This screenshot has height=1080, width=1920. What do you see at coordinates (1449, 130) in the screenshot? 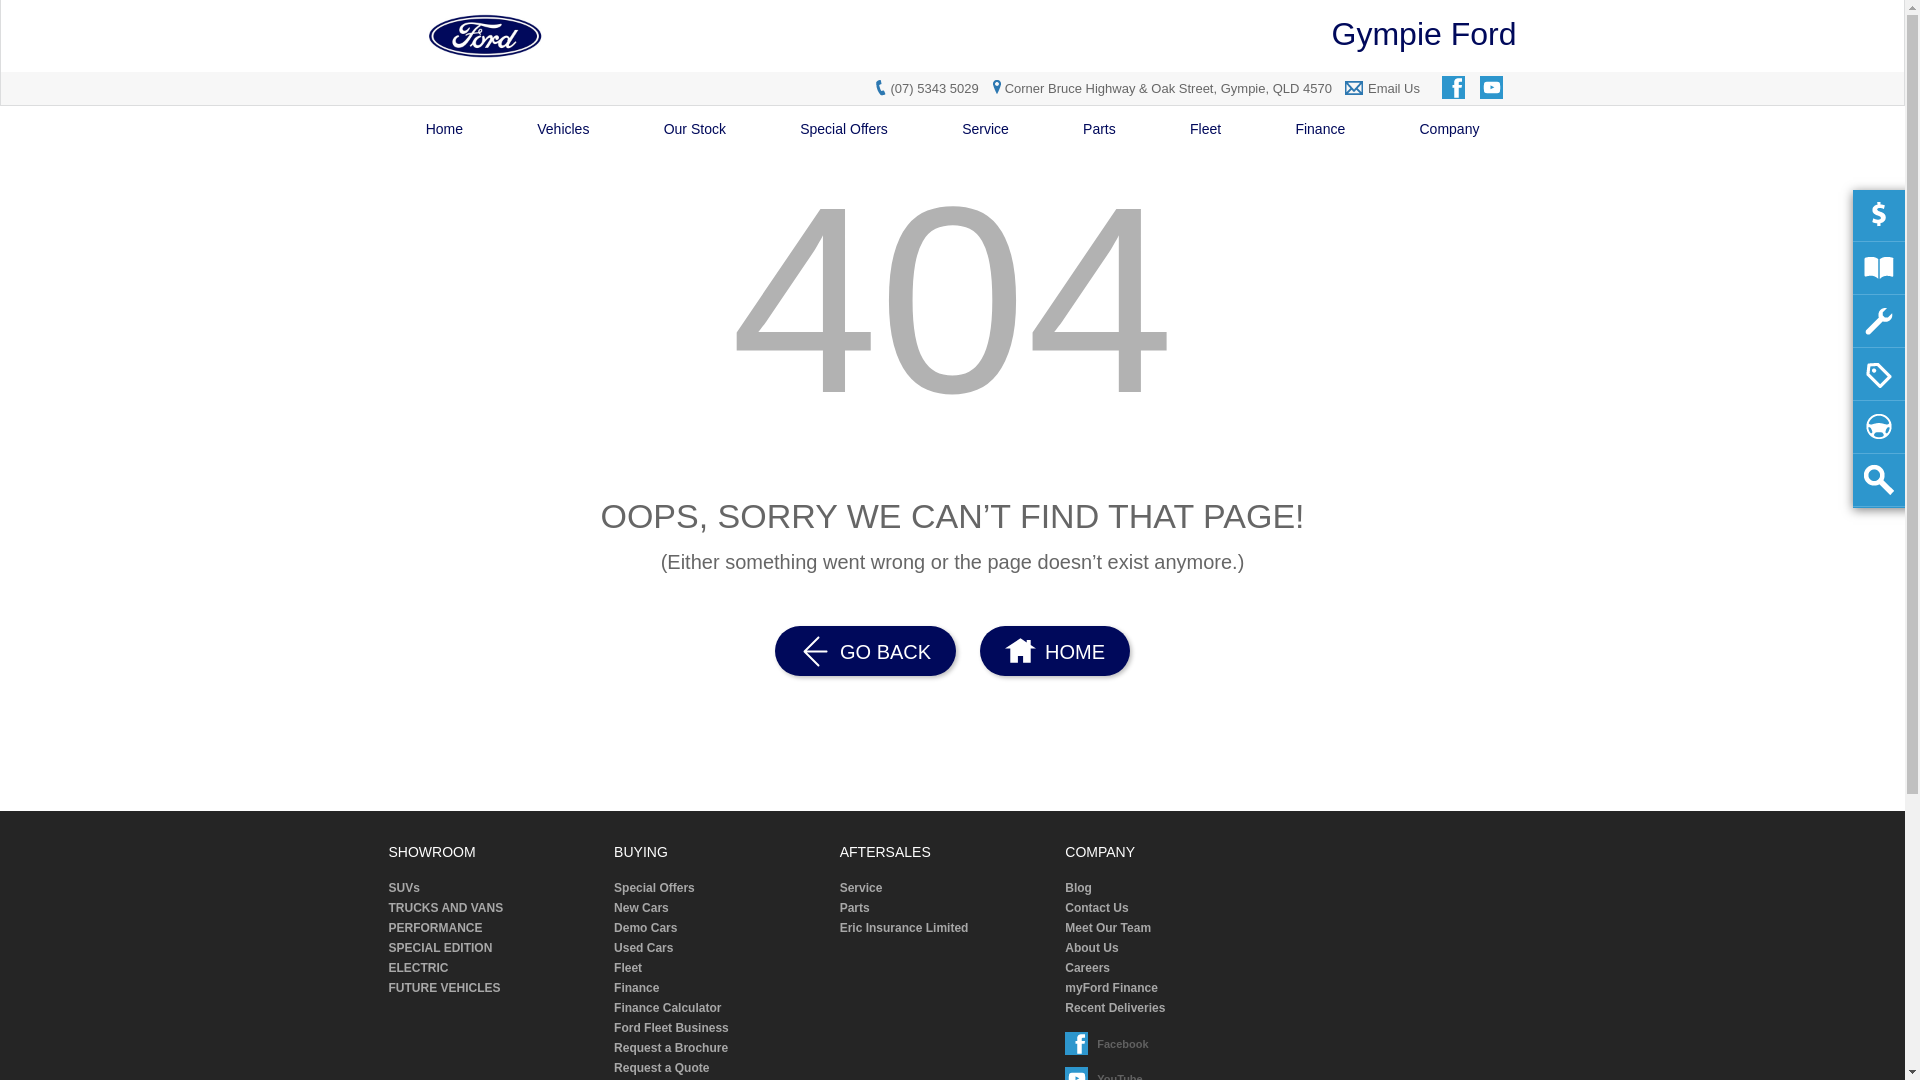
I see `Company` at bounding box center [1449, 130].